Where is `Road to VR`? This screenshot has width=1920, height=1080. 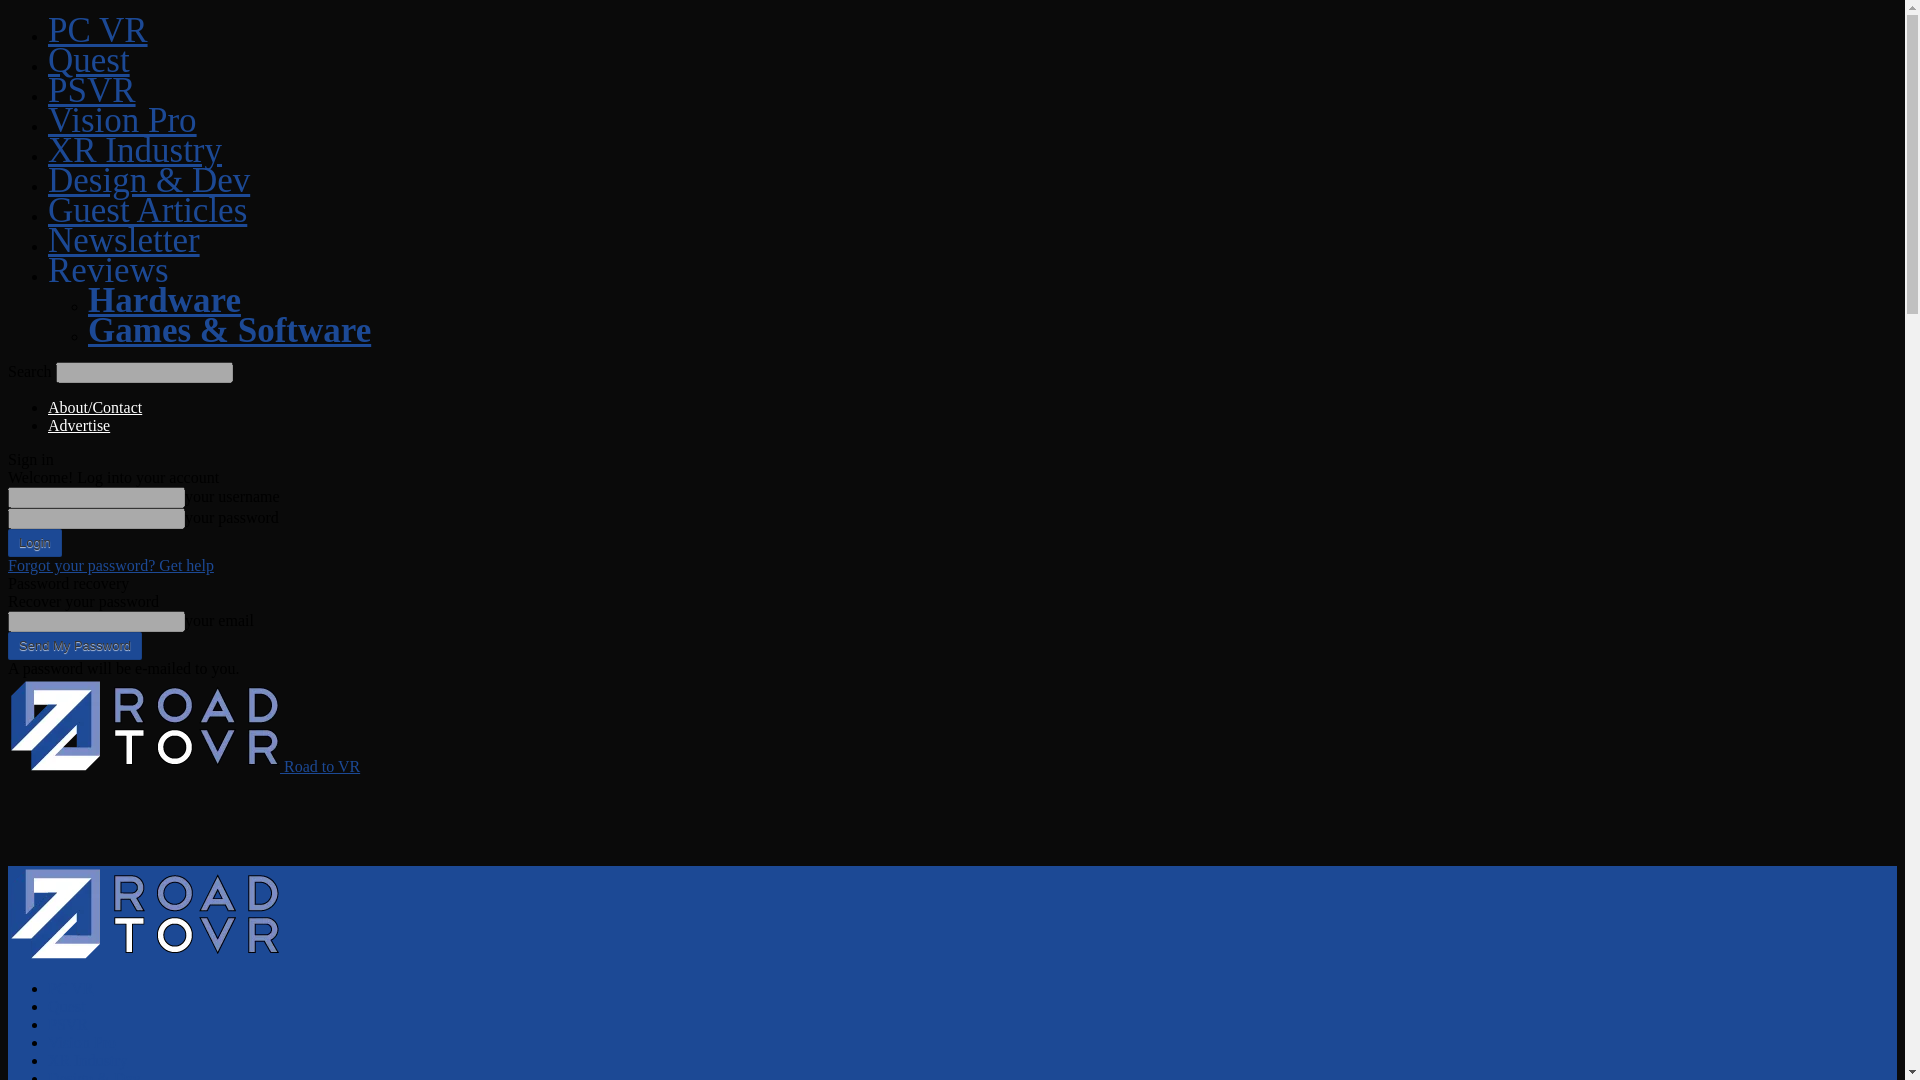
Road to VR is located at coordinates (184, 766).